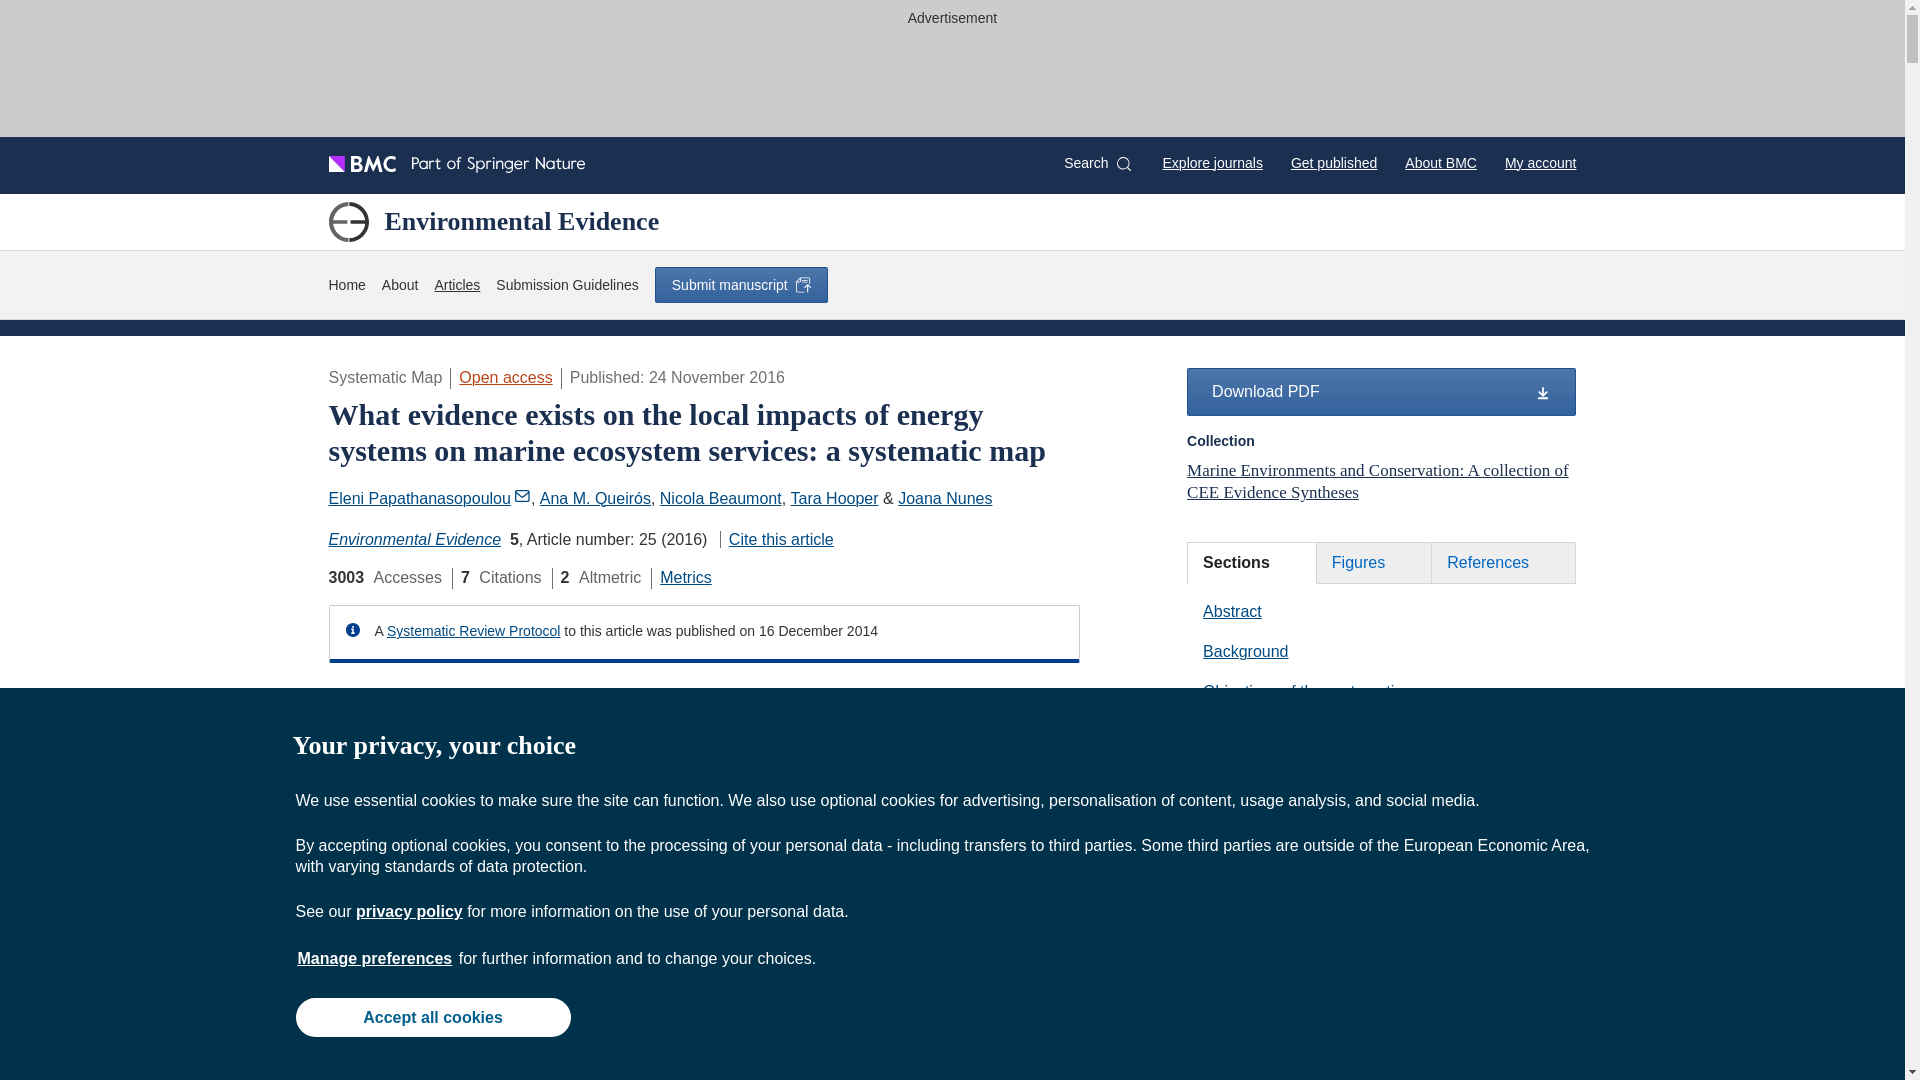  Describe the element at coordinates (1096, 163) in the screenshot. I see `Search` at that location.